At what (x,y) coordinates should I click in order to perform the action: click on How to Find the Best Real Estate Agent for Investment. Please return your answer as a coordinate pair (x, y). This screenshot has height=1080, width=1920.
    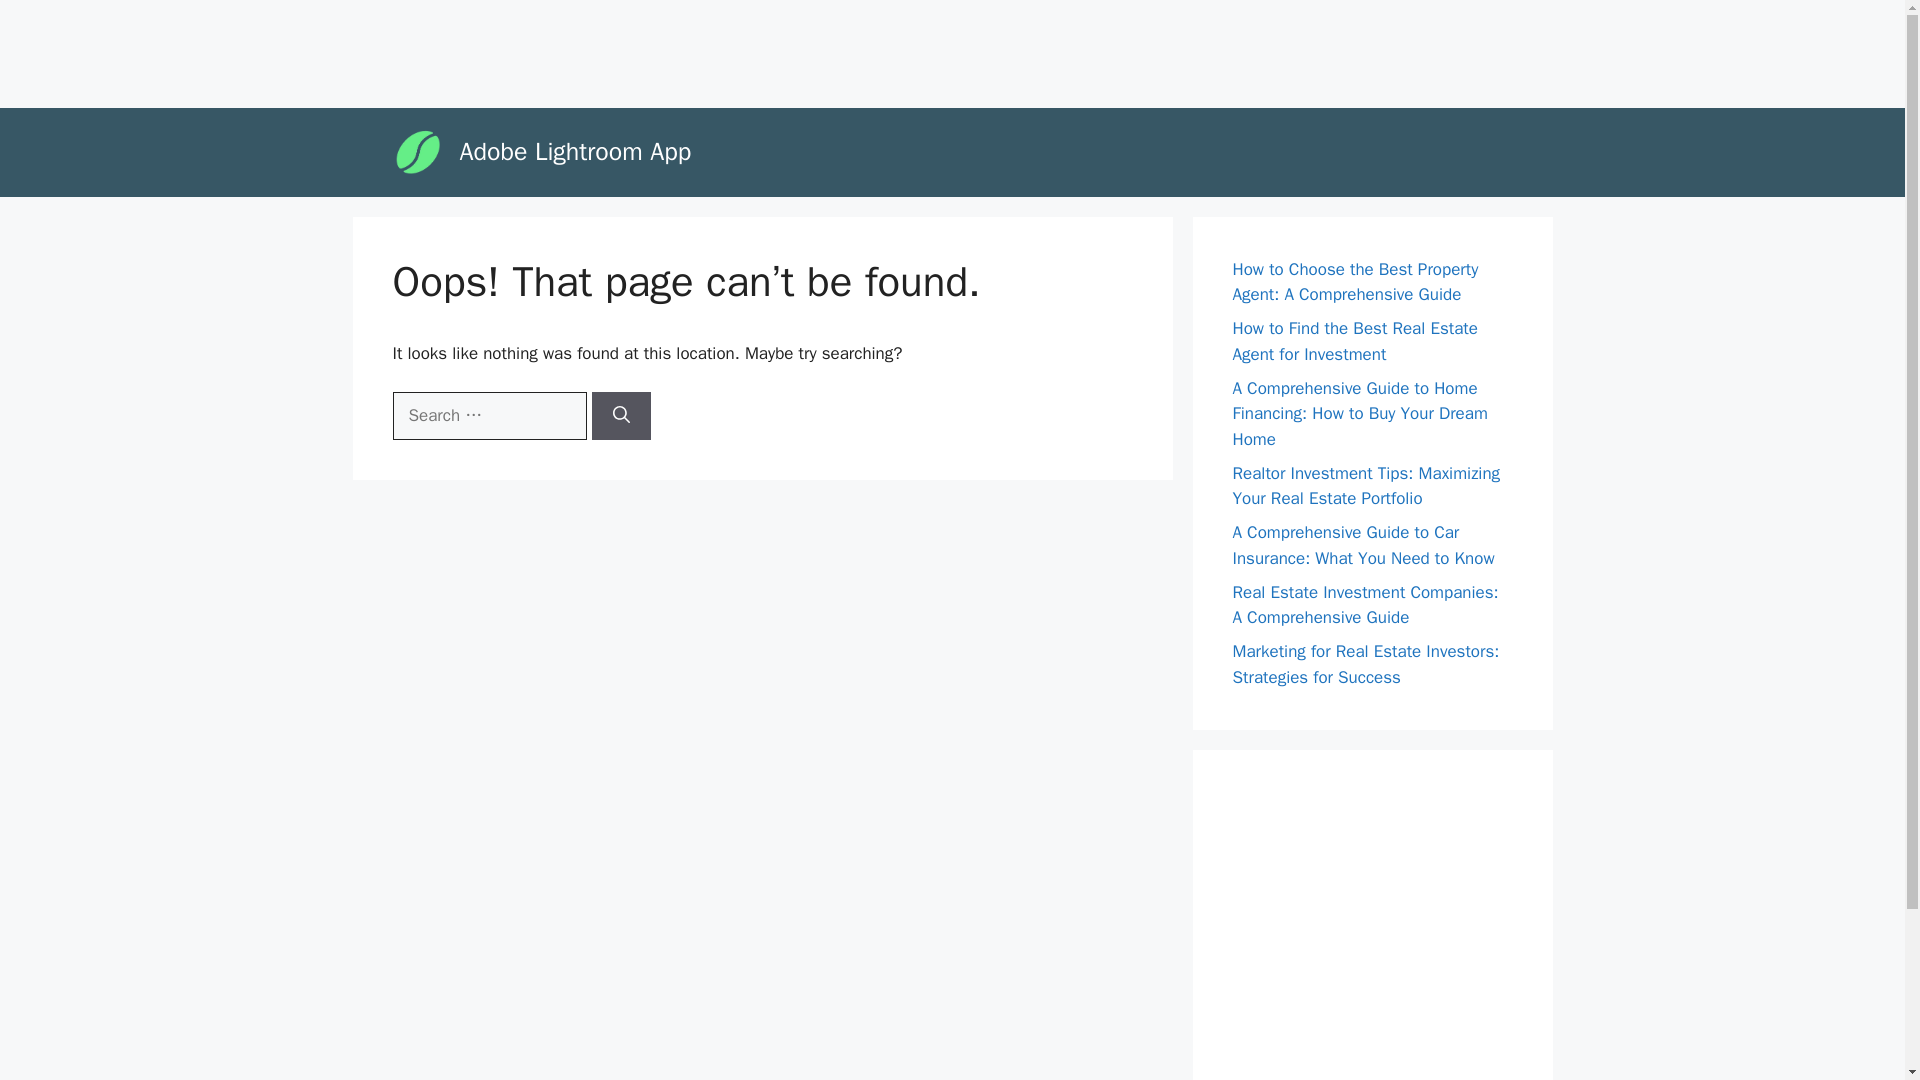
    Looking at the image, I should click on (1354, 341).